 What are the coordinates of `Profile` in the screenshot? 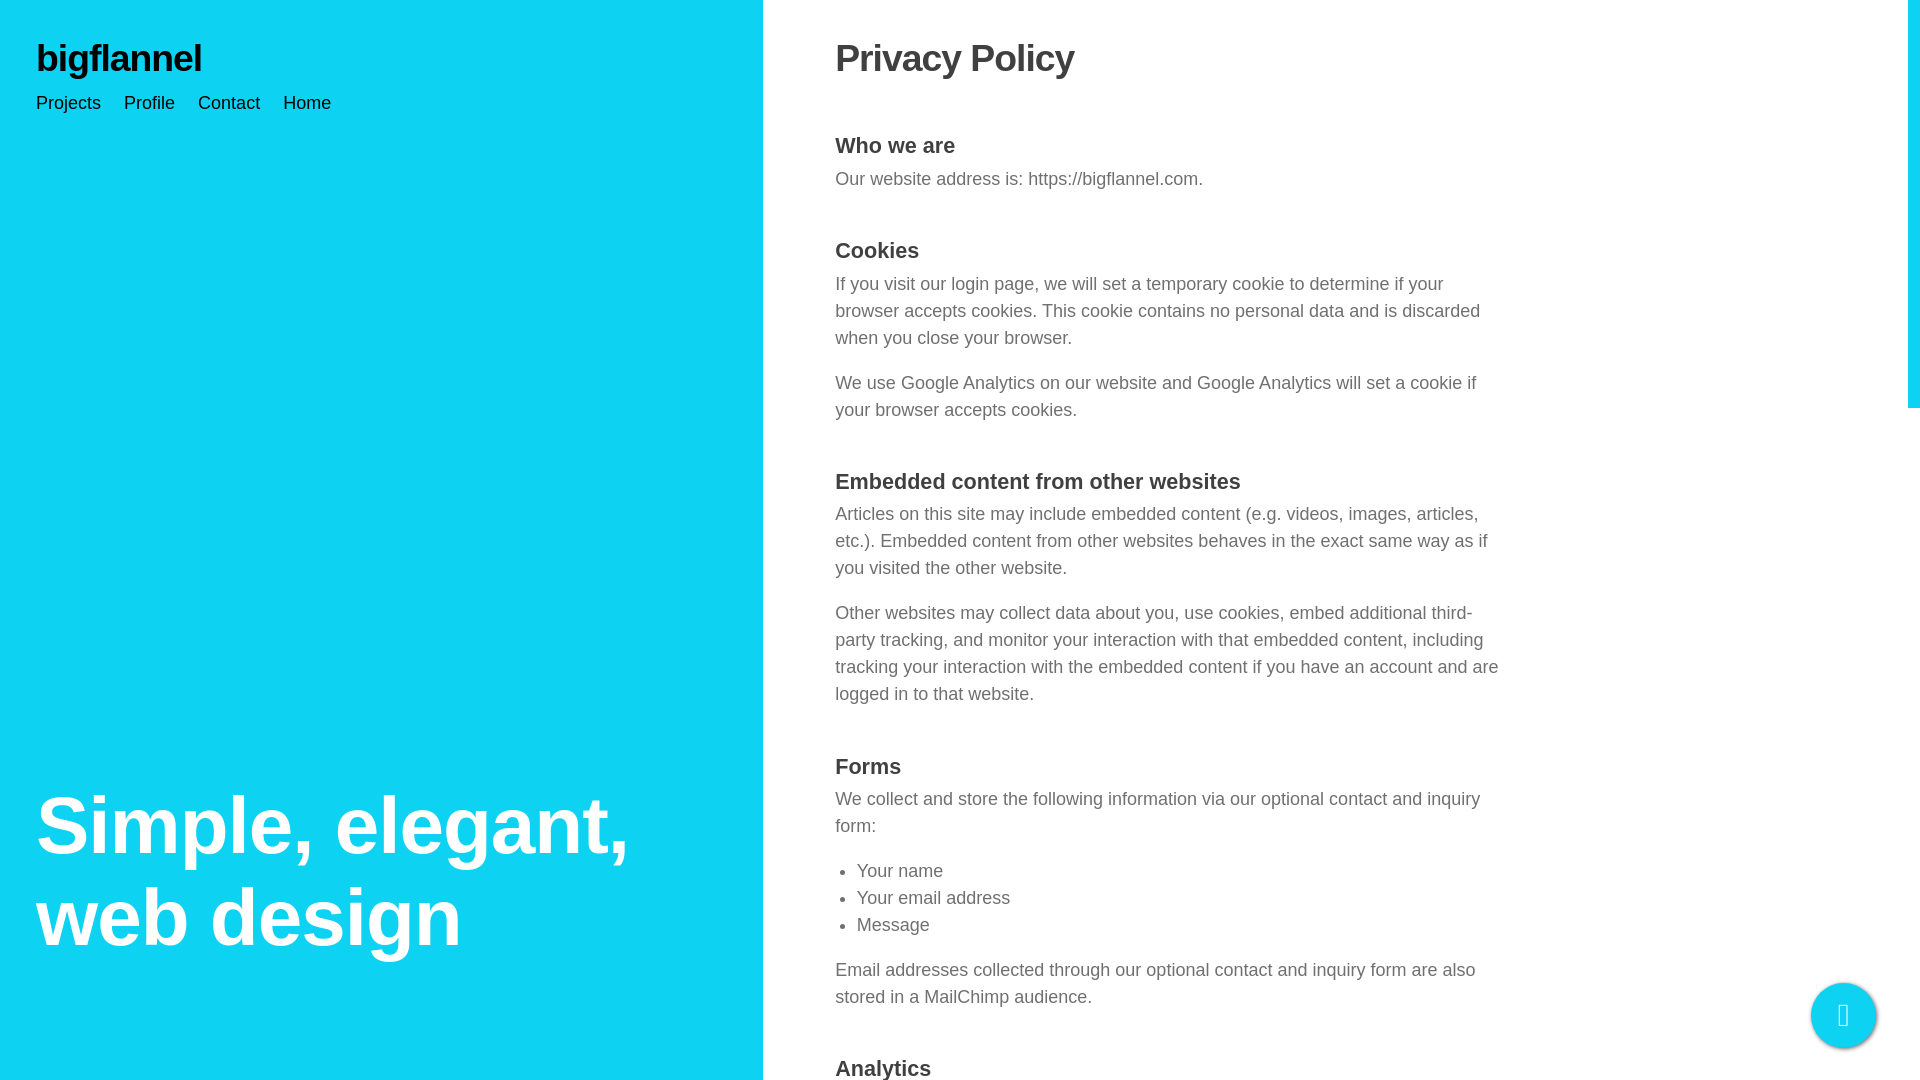 It's located at (149, 102).